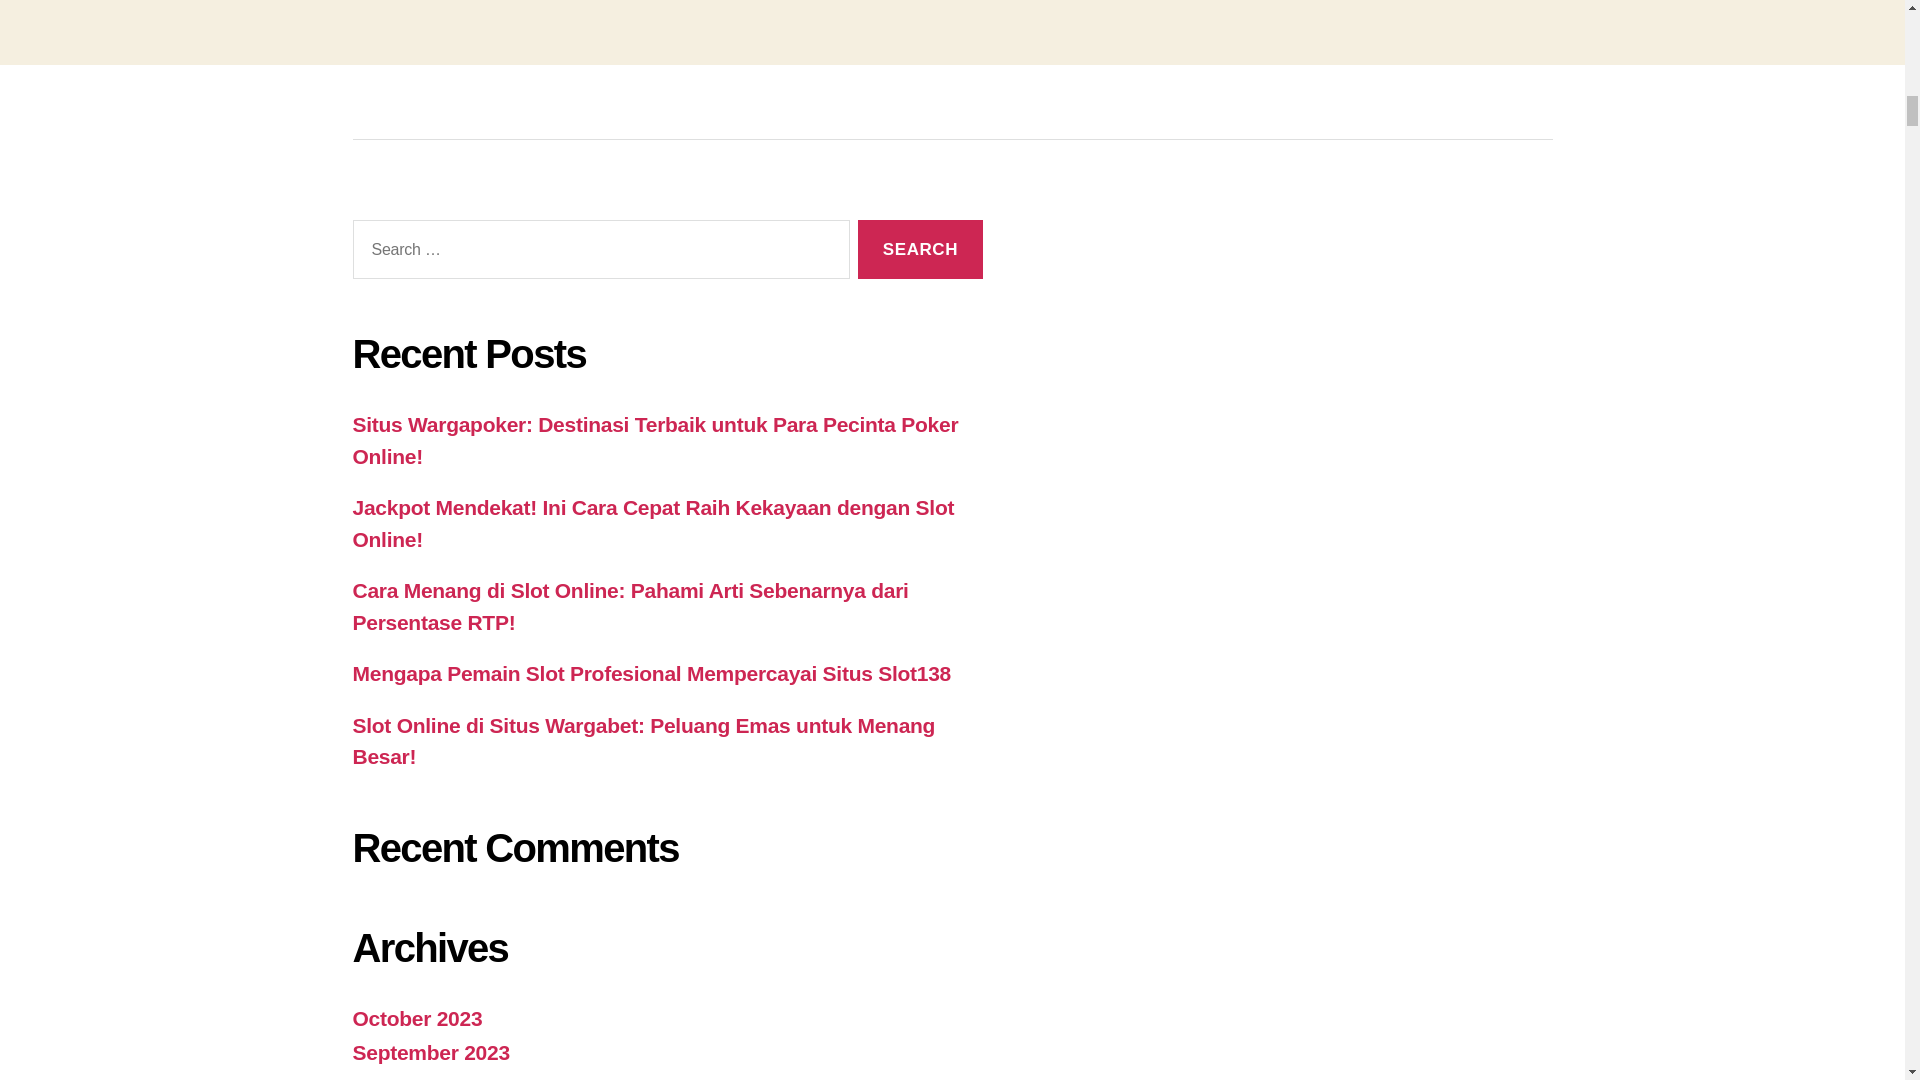  Describe the element at coordinates (412, 1078) in the screenshot. I see `August 2023` at that location.